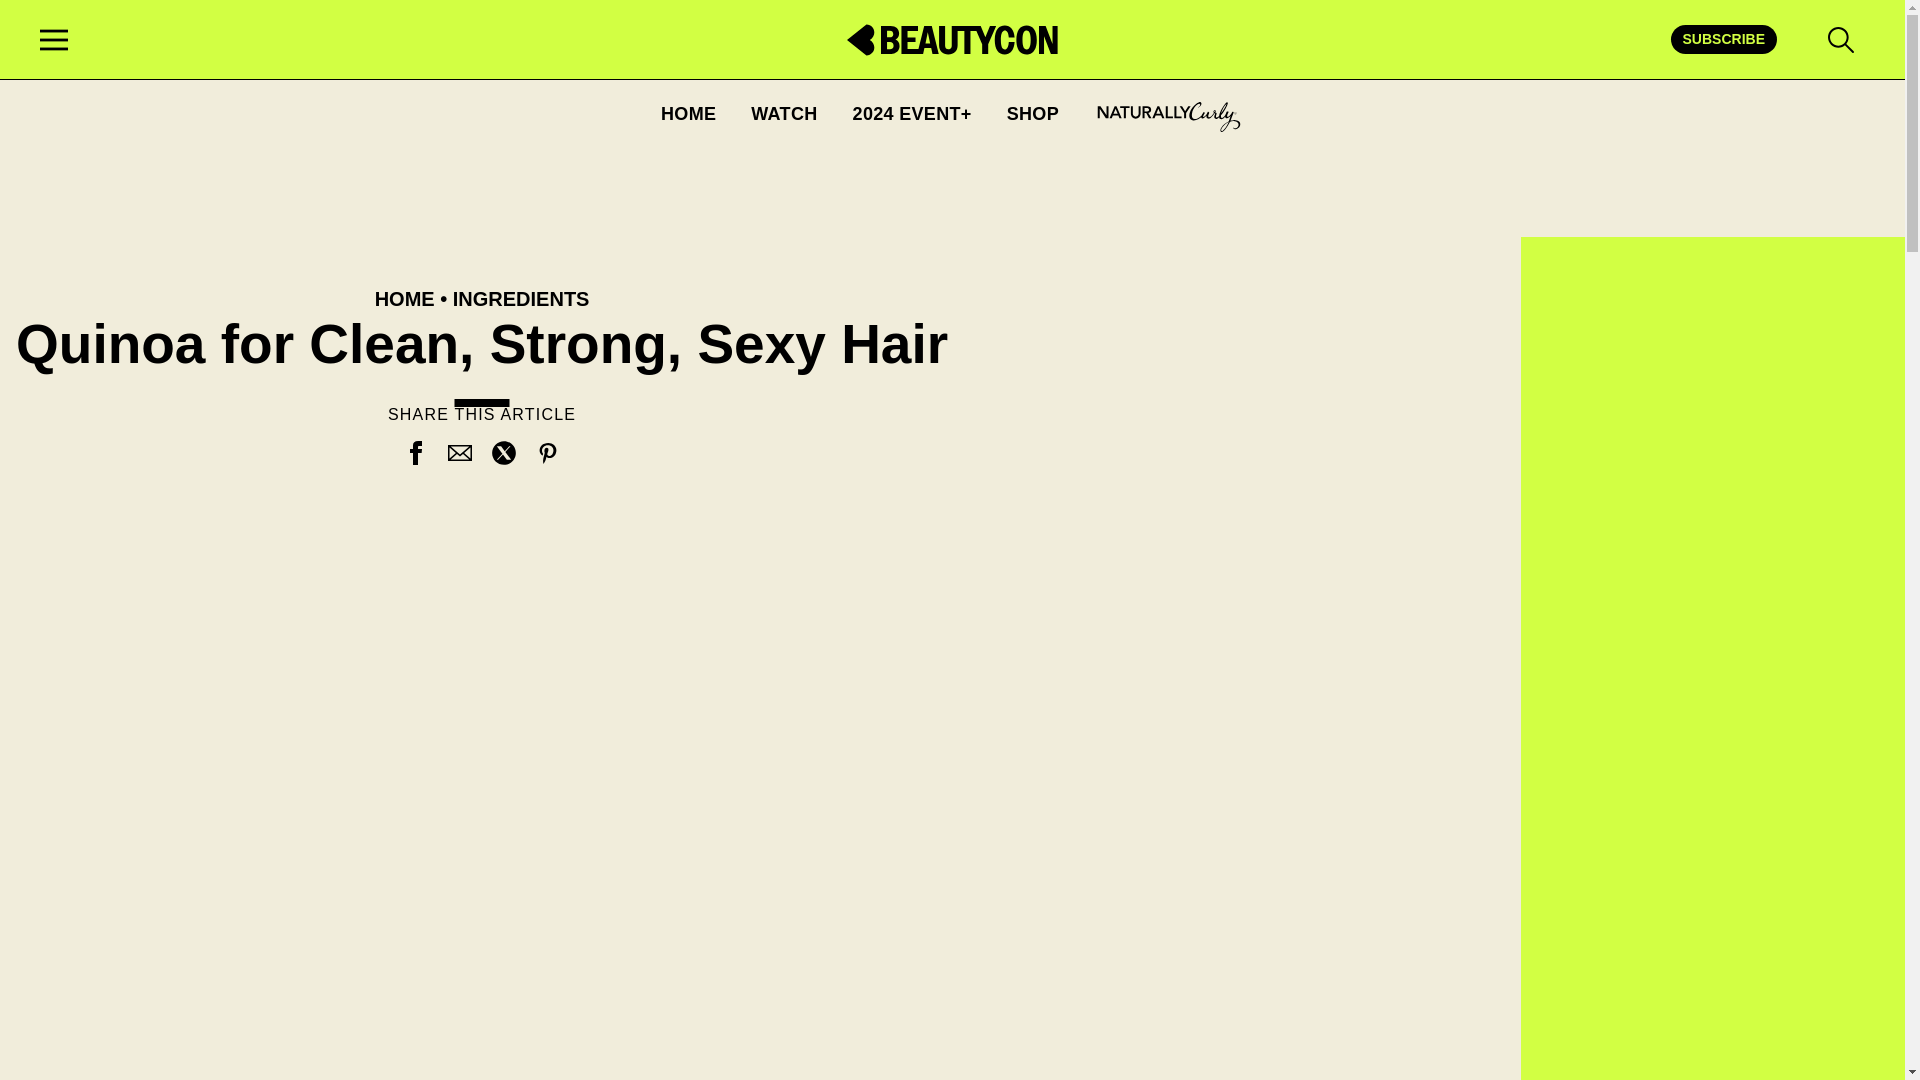 Image resolution: width=1920 pixels, height=1080 pixels. I want to click on HOME, so click(404, 298).